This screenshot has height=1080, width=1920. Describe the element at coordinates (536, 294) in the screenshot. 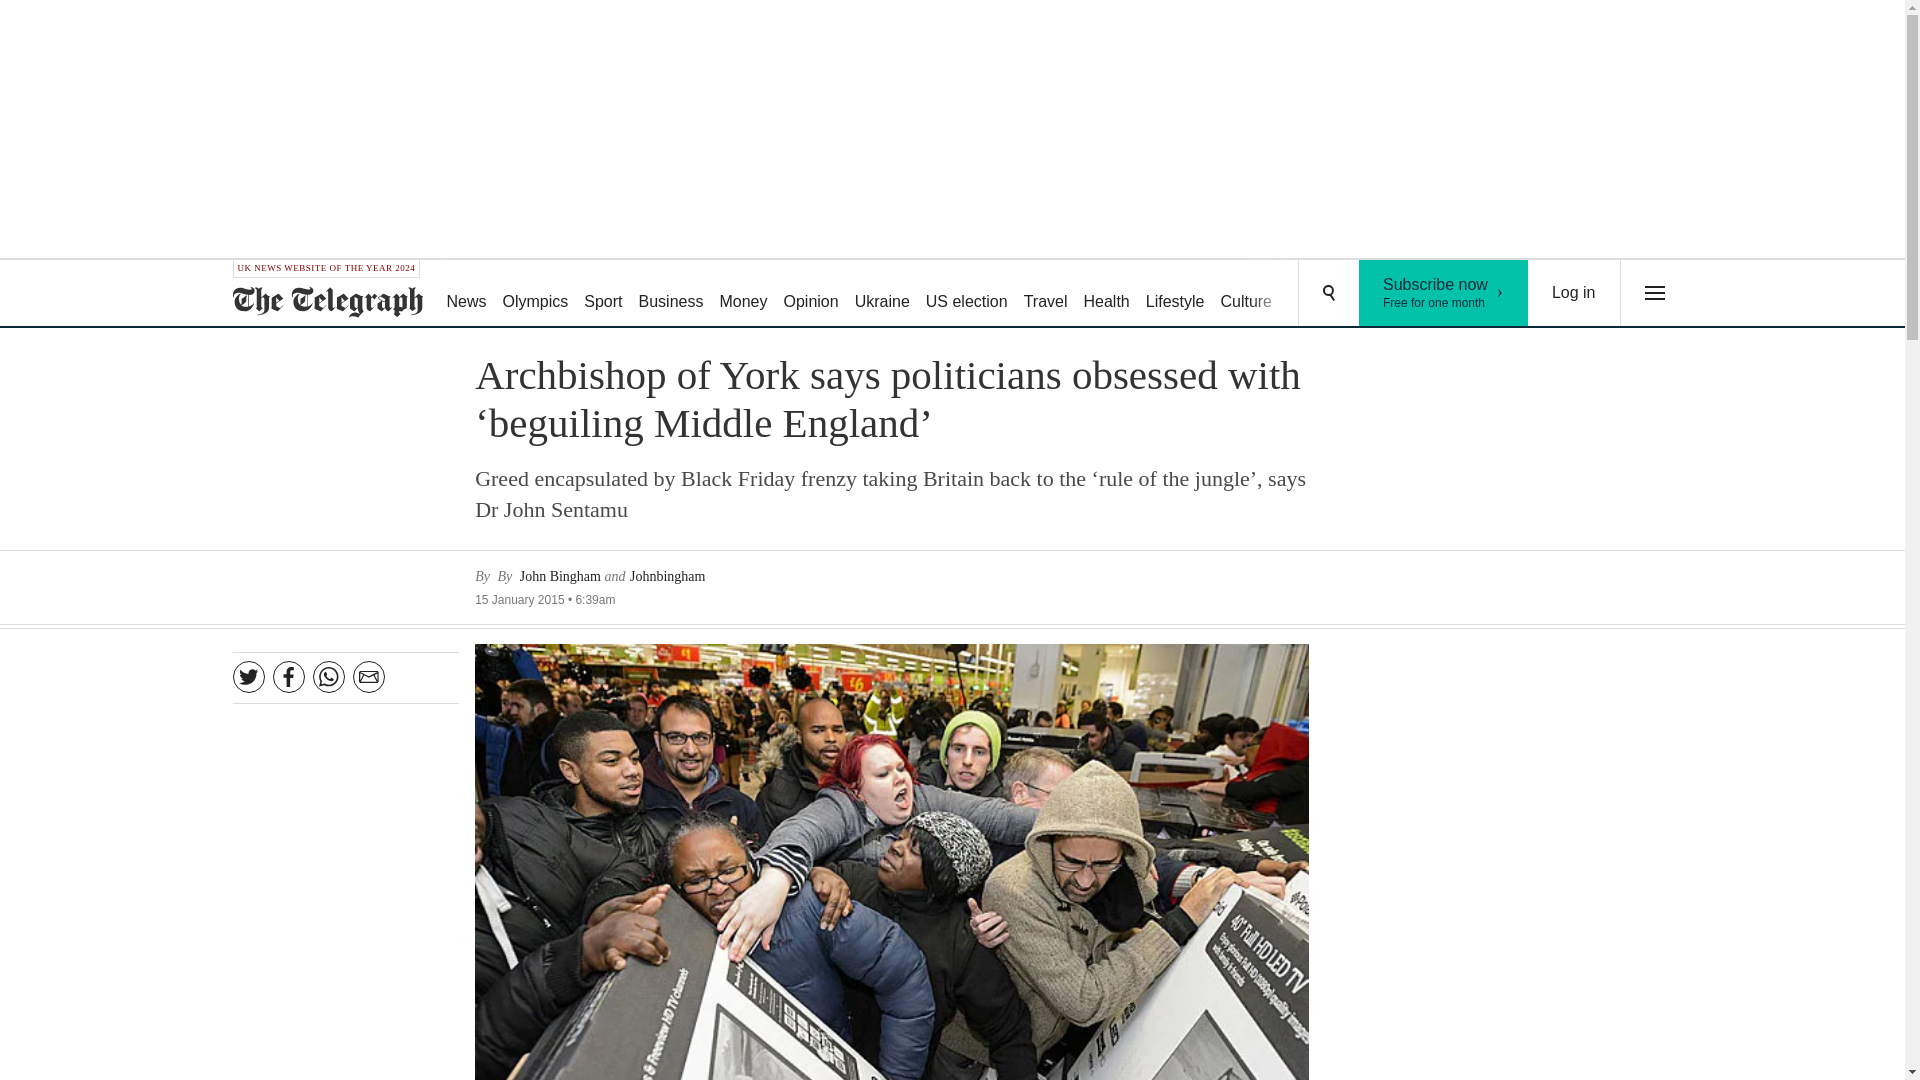

I see `Olympics` at that location.